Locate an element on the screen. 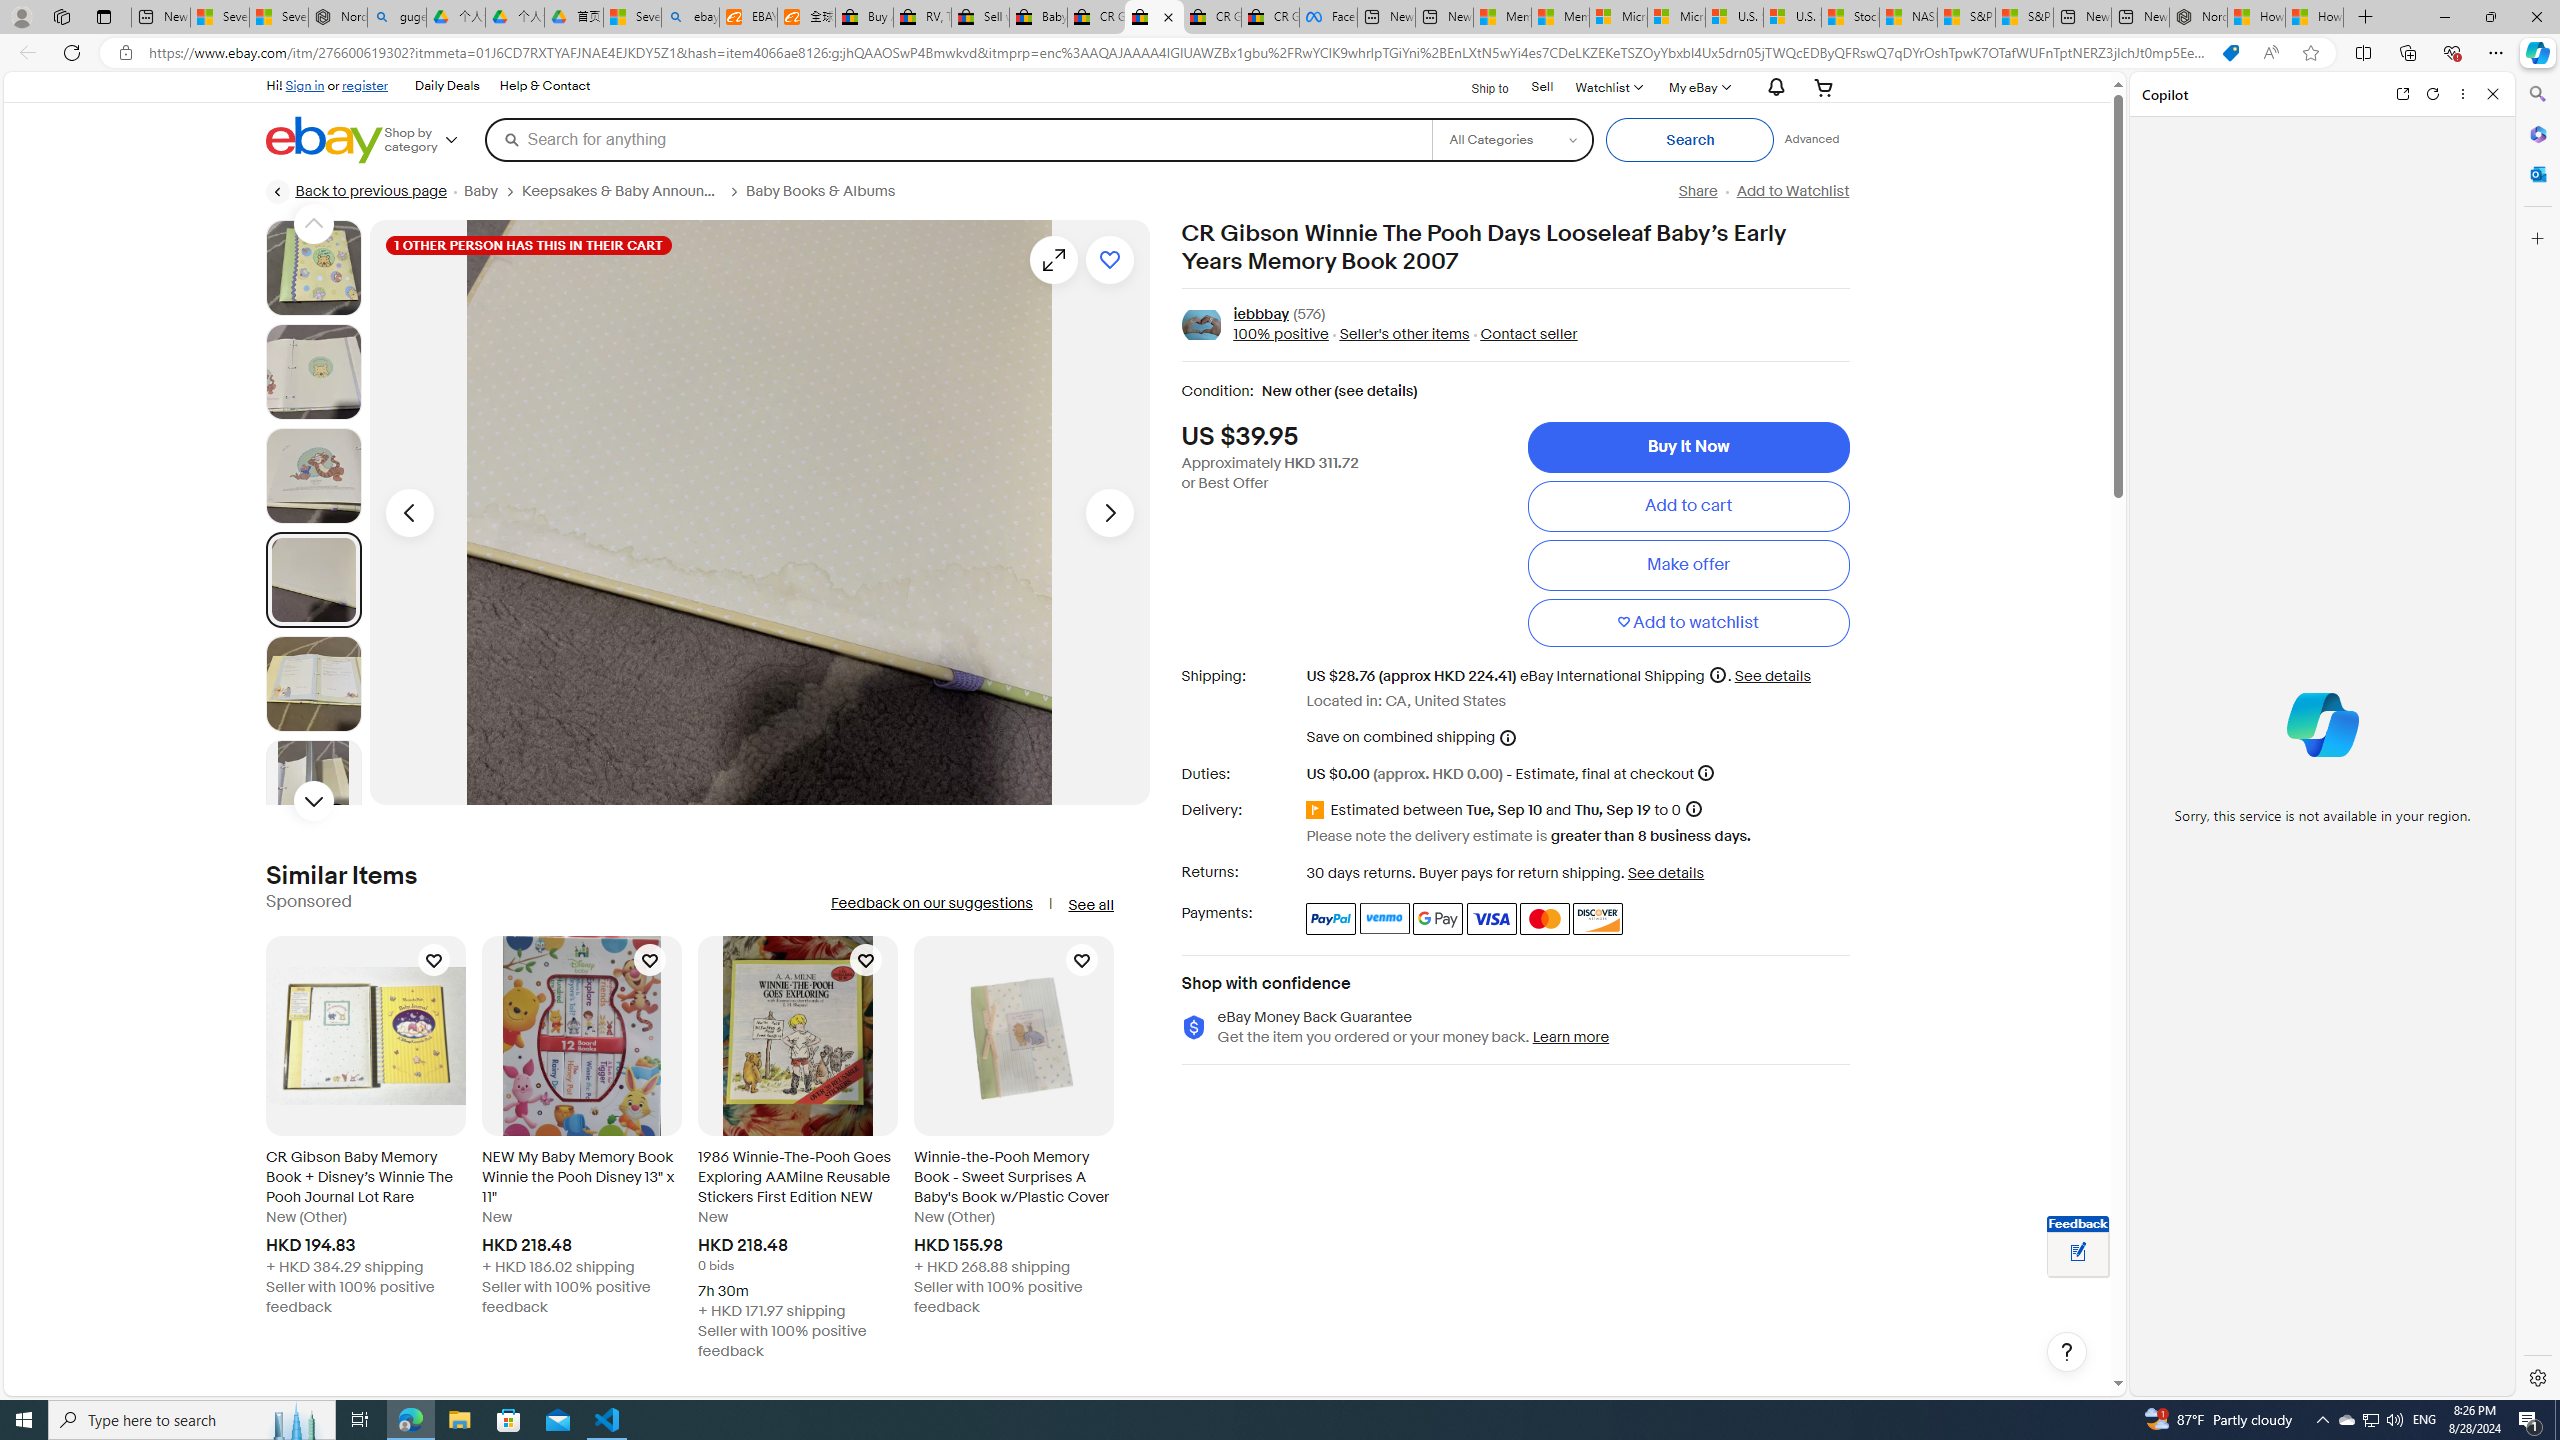 The height and width of the screenshot is (1440, 2560). (576) is located at coordinates (1309, 315).